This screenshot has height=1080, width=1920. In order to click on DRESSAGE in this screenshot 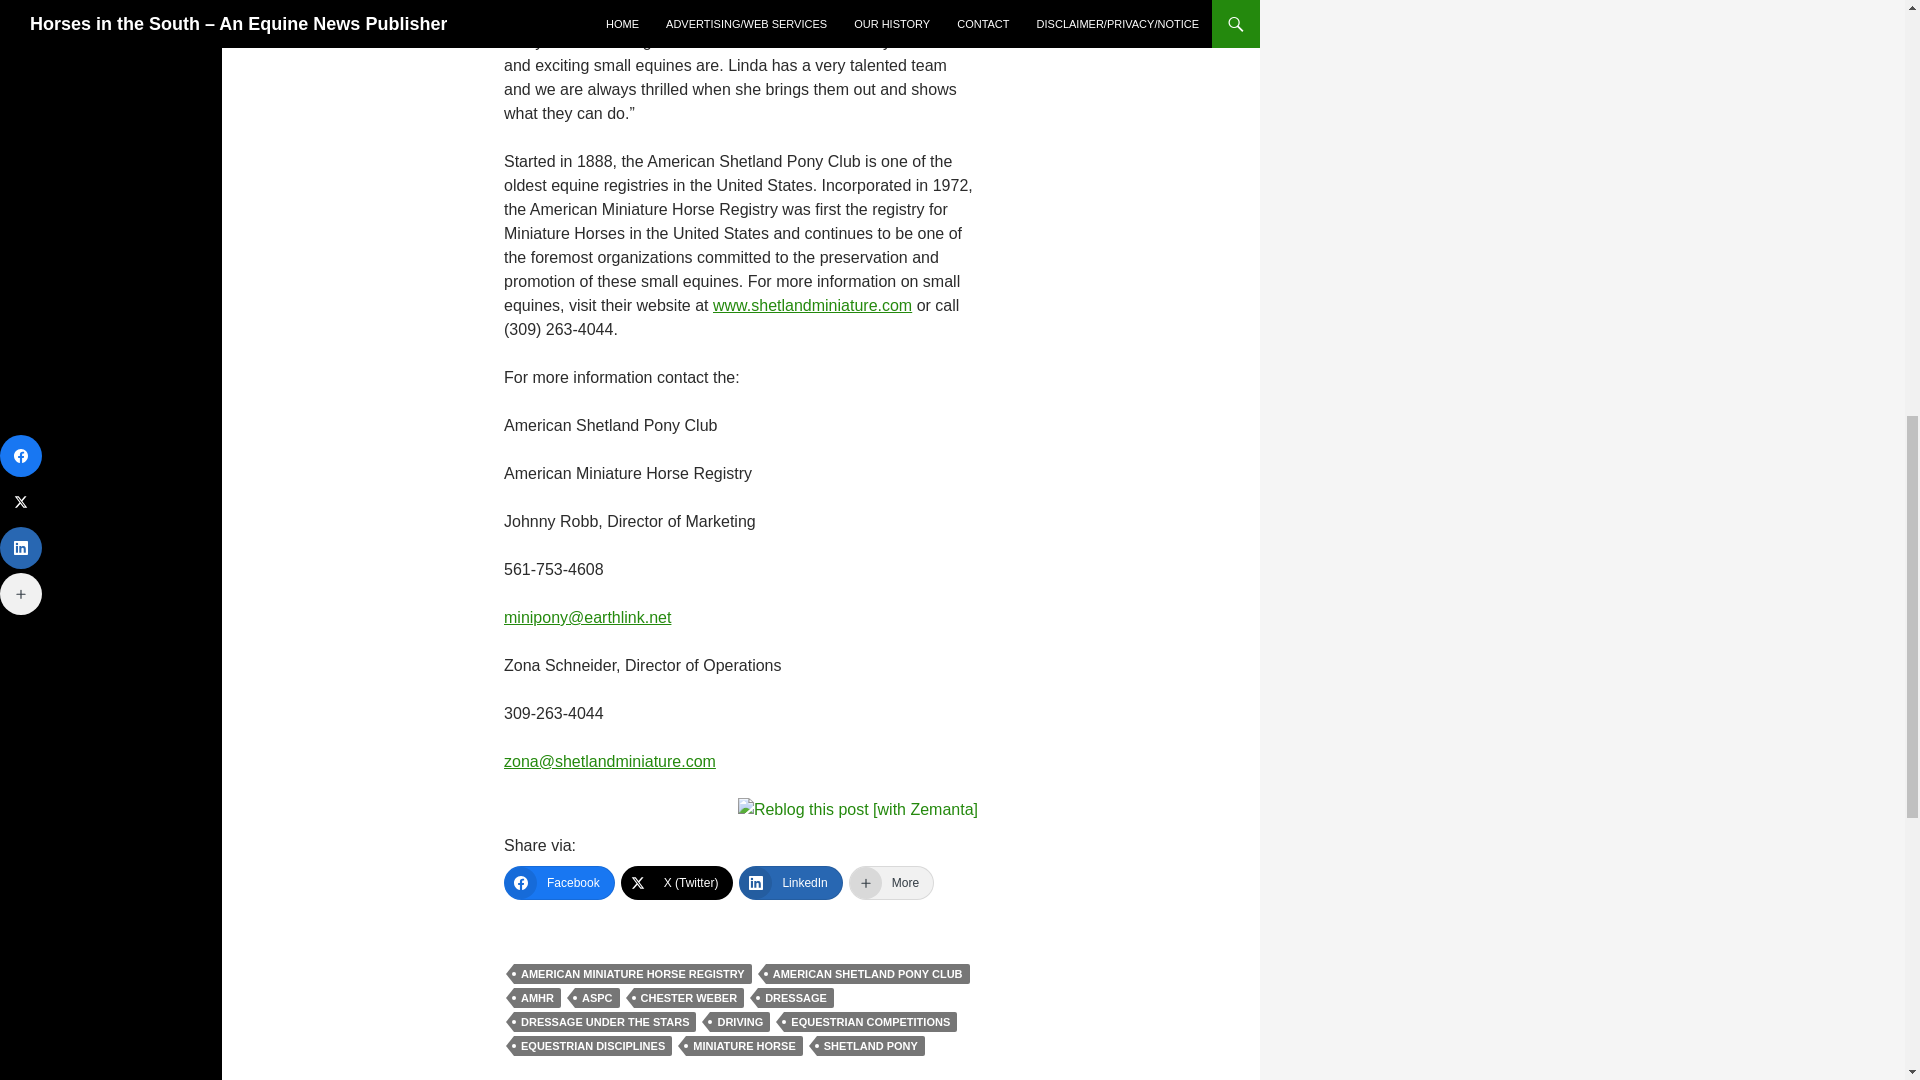, I will do `click(796, 998)`.